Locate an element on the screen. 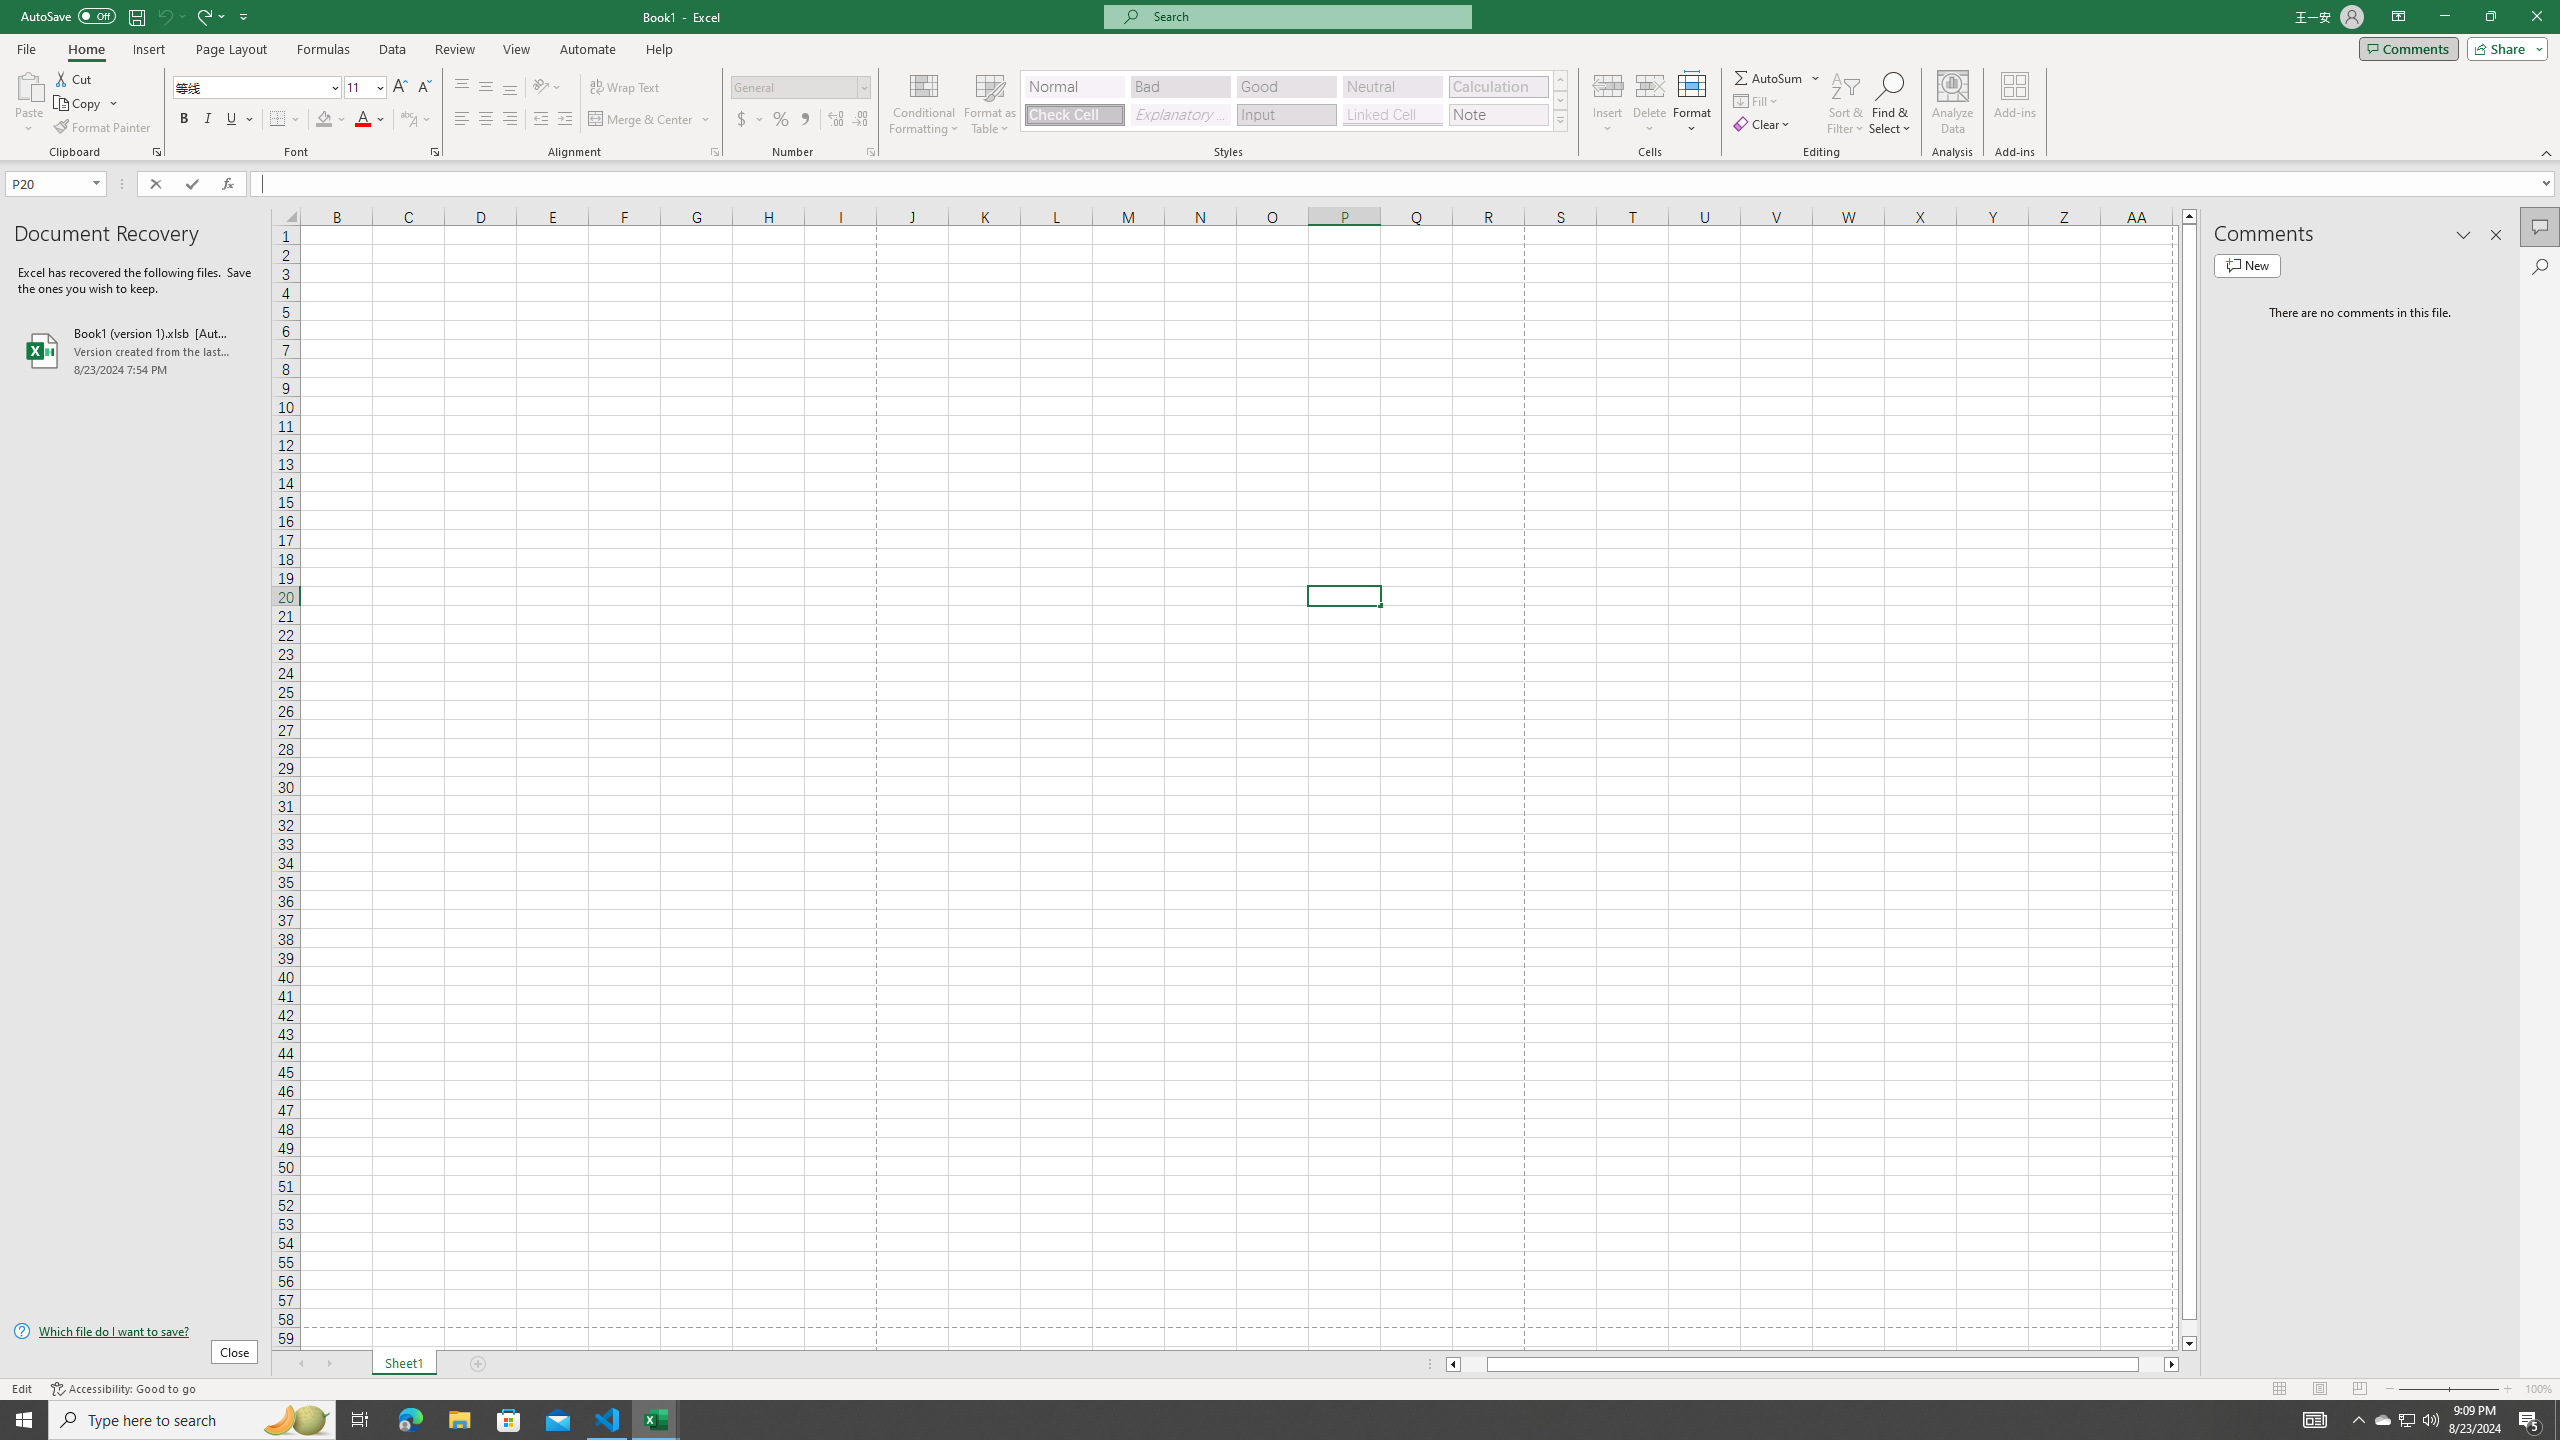  AutomationID: CellStylesGallery is located at coordinates (1294, 101).